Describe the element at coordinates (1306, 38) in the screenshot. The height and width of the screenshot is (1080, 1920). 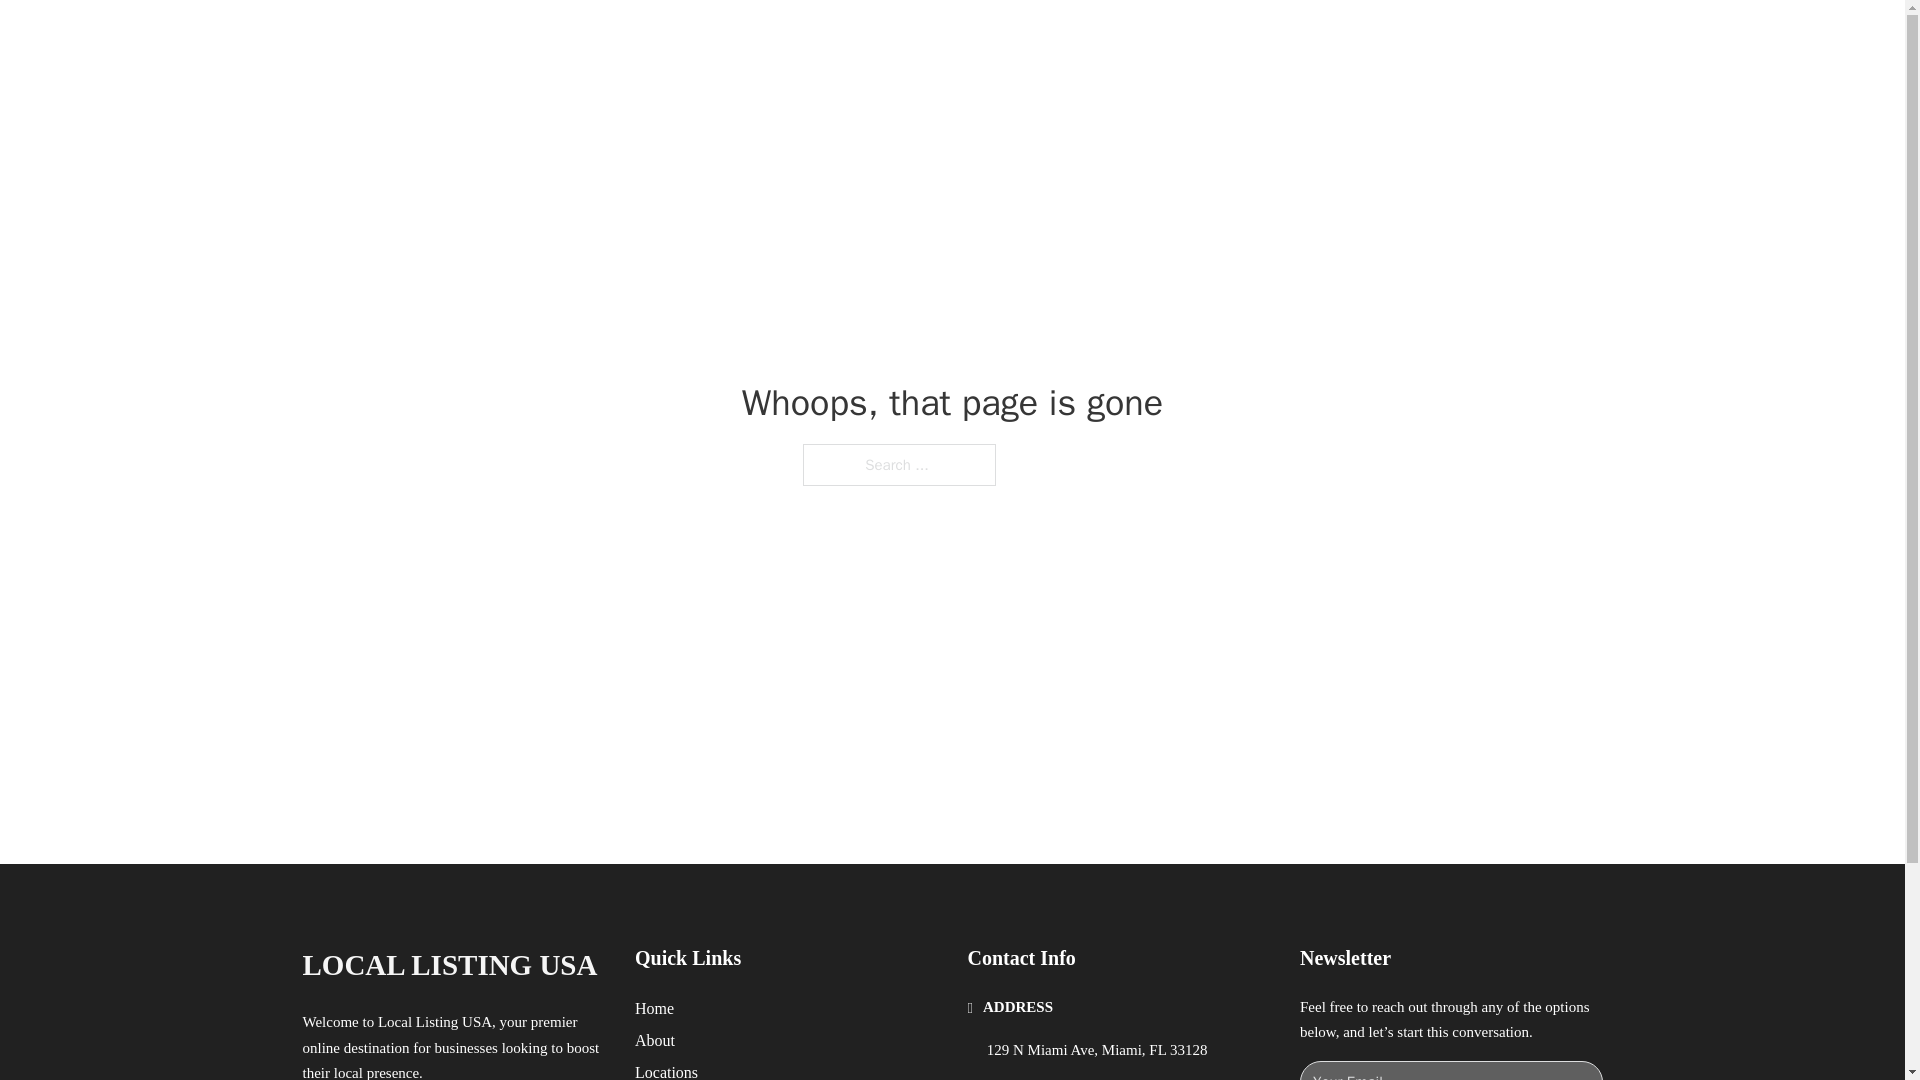
I see `LOCATIONS` at that location.